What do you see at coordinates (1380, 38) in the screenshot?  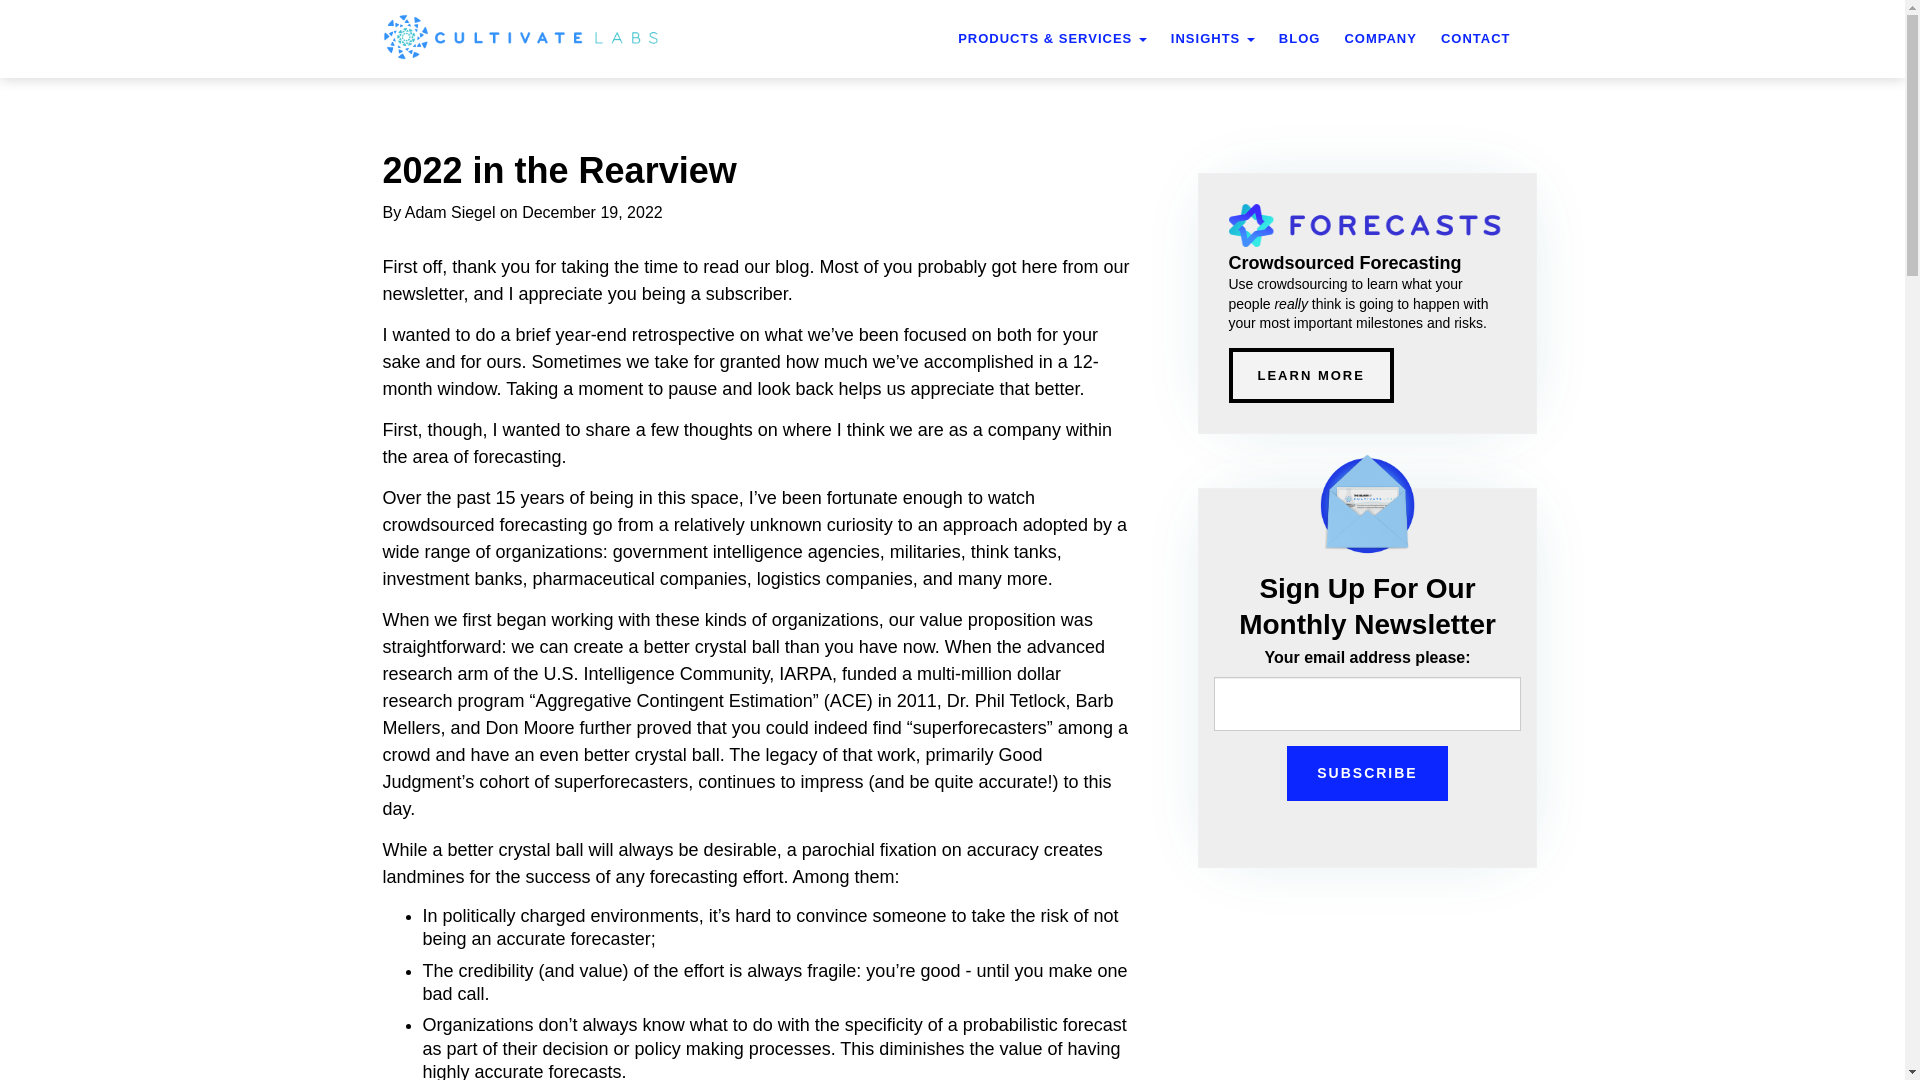 I see `COMPANY` at bounding box center [1380, 38].